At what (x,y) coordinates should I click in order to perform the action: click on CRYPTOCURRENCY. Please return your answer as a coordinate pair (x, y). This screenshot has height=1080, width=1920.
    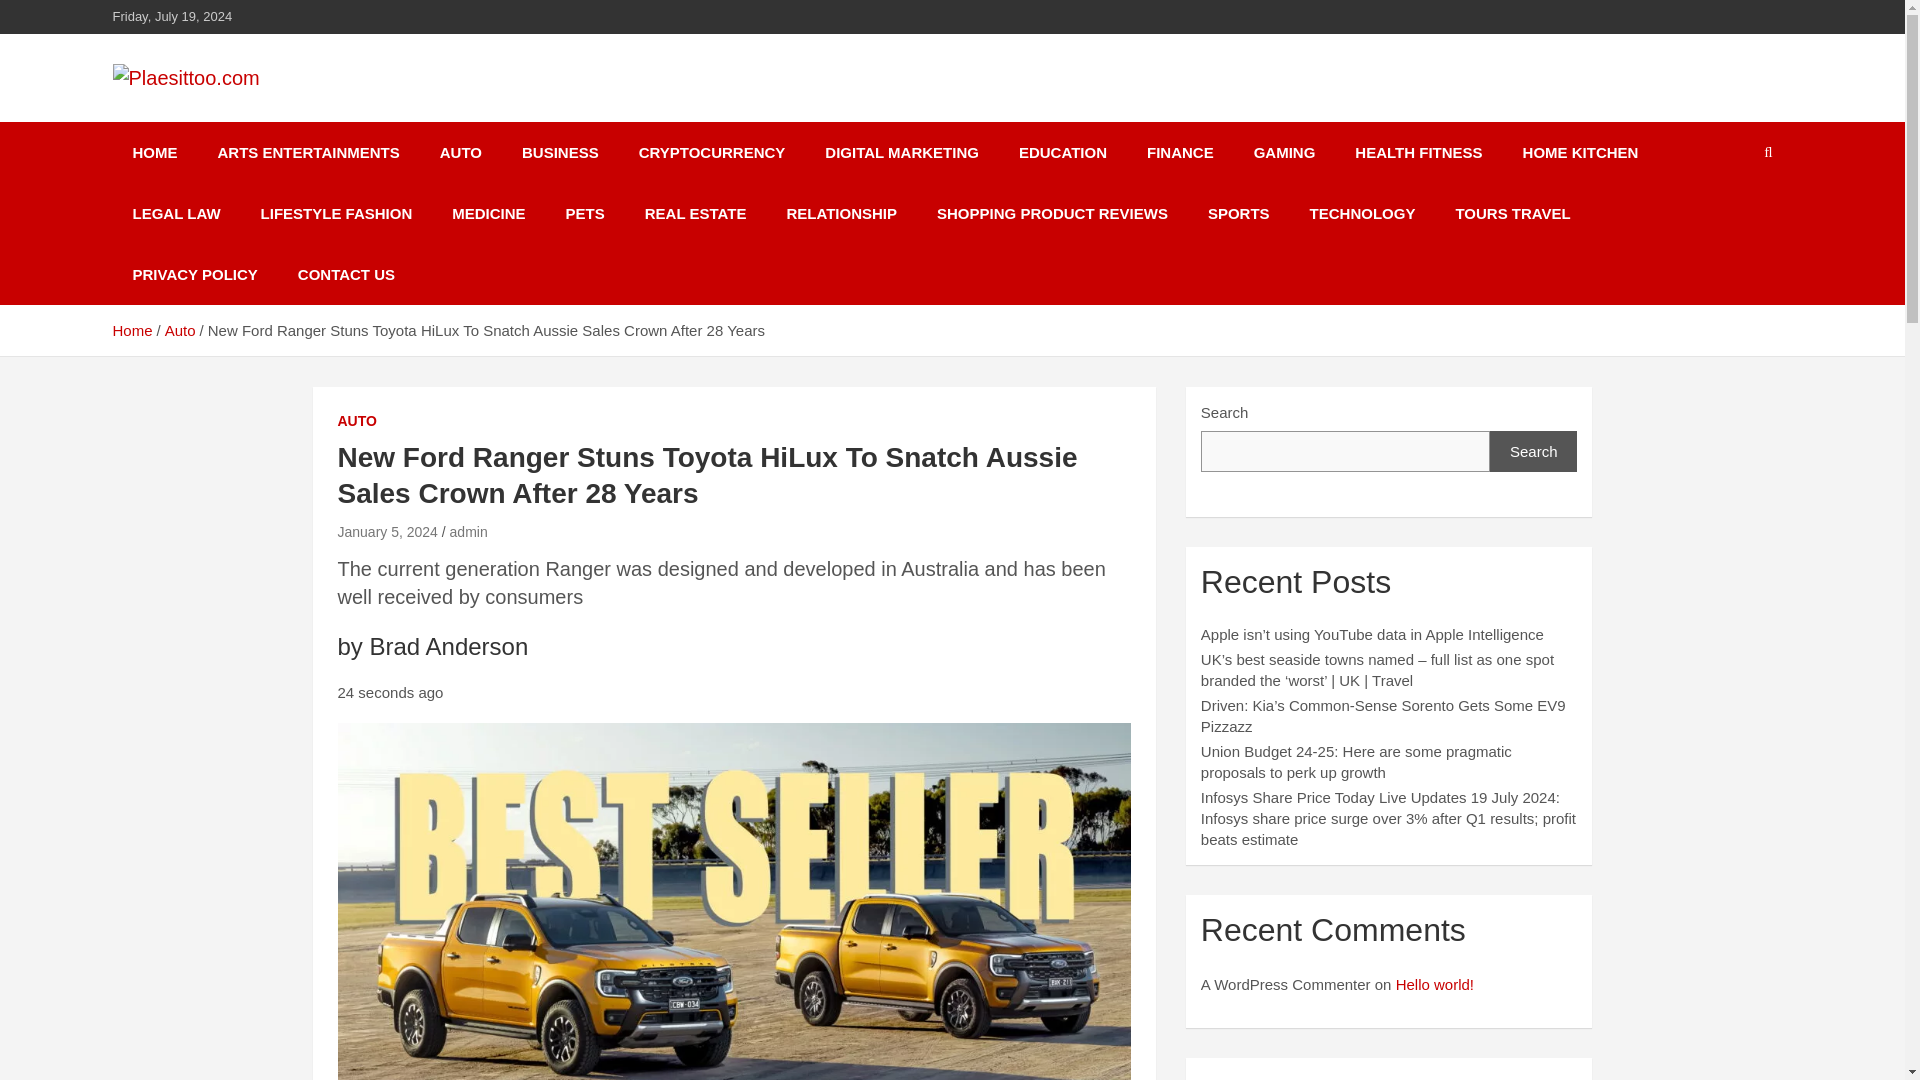
    Looking at the image, I should click on (712, 152).